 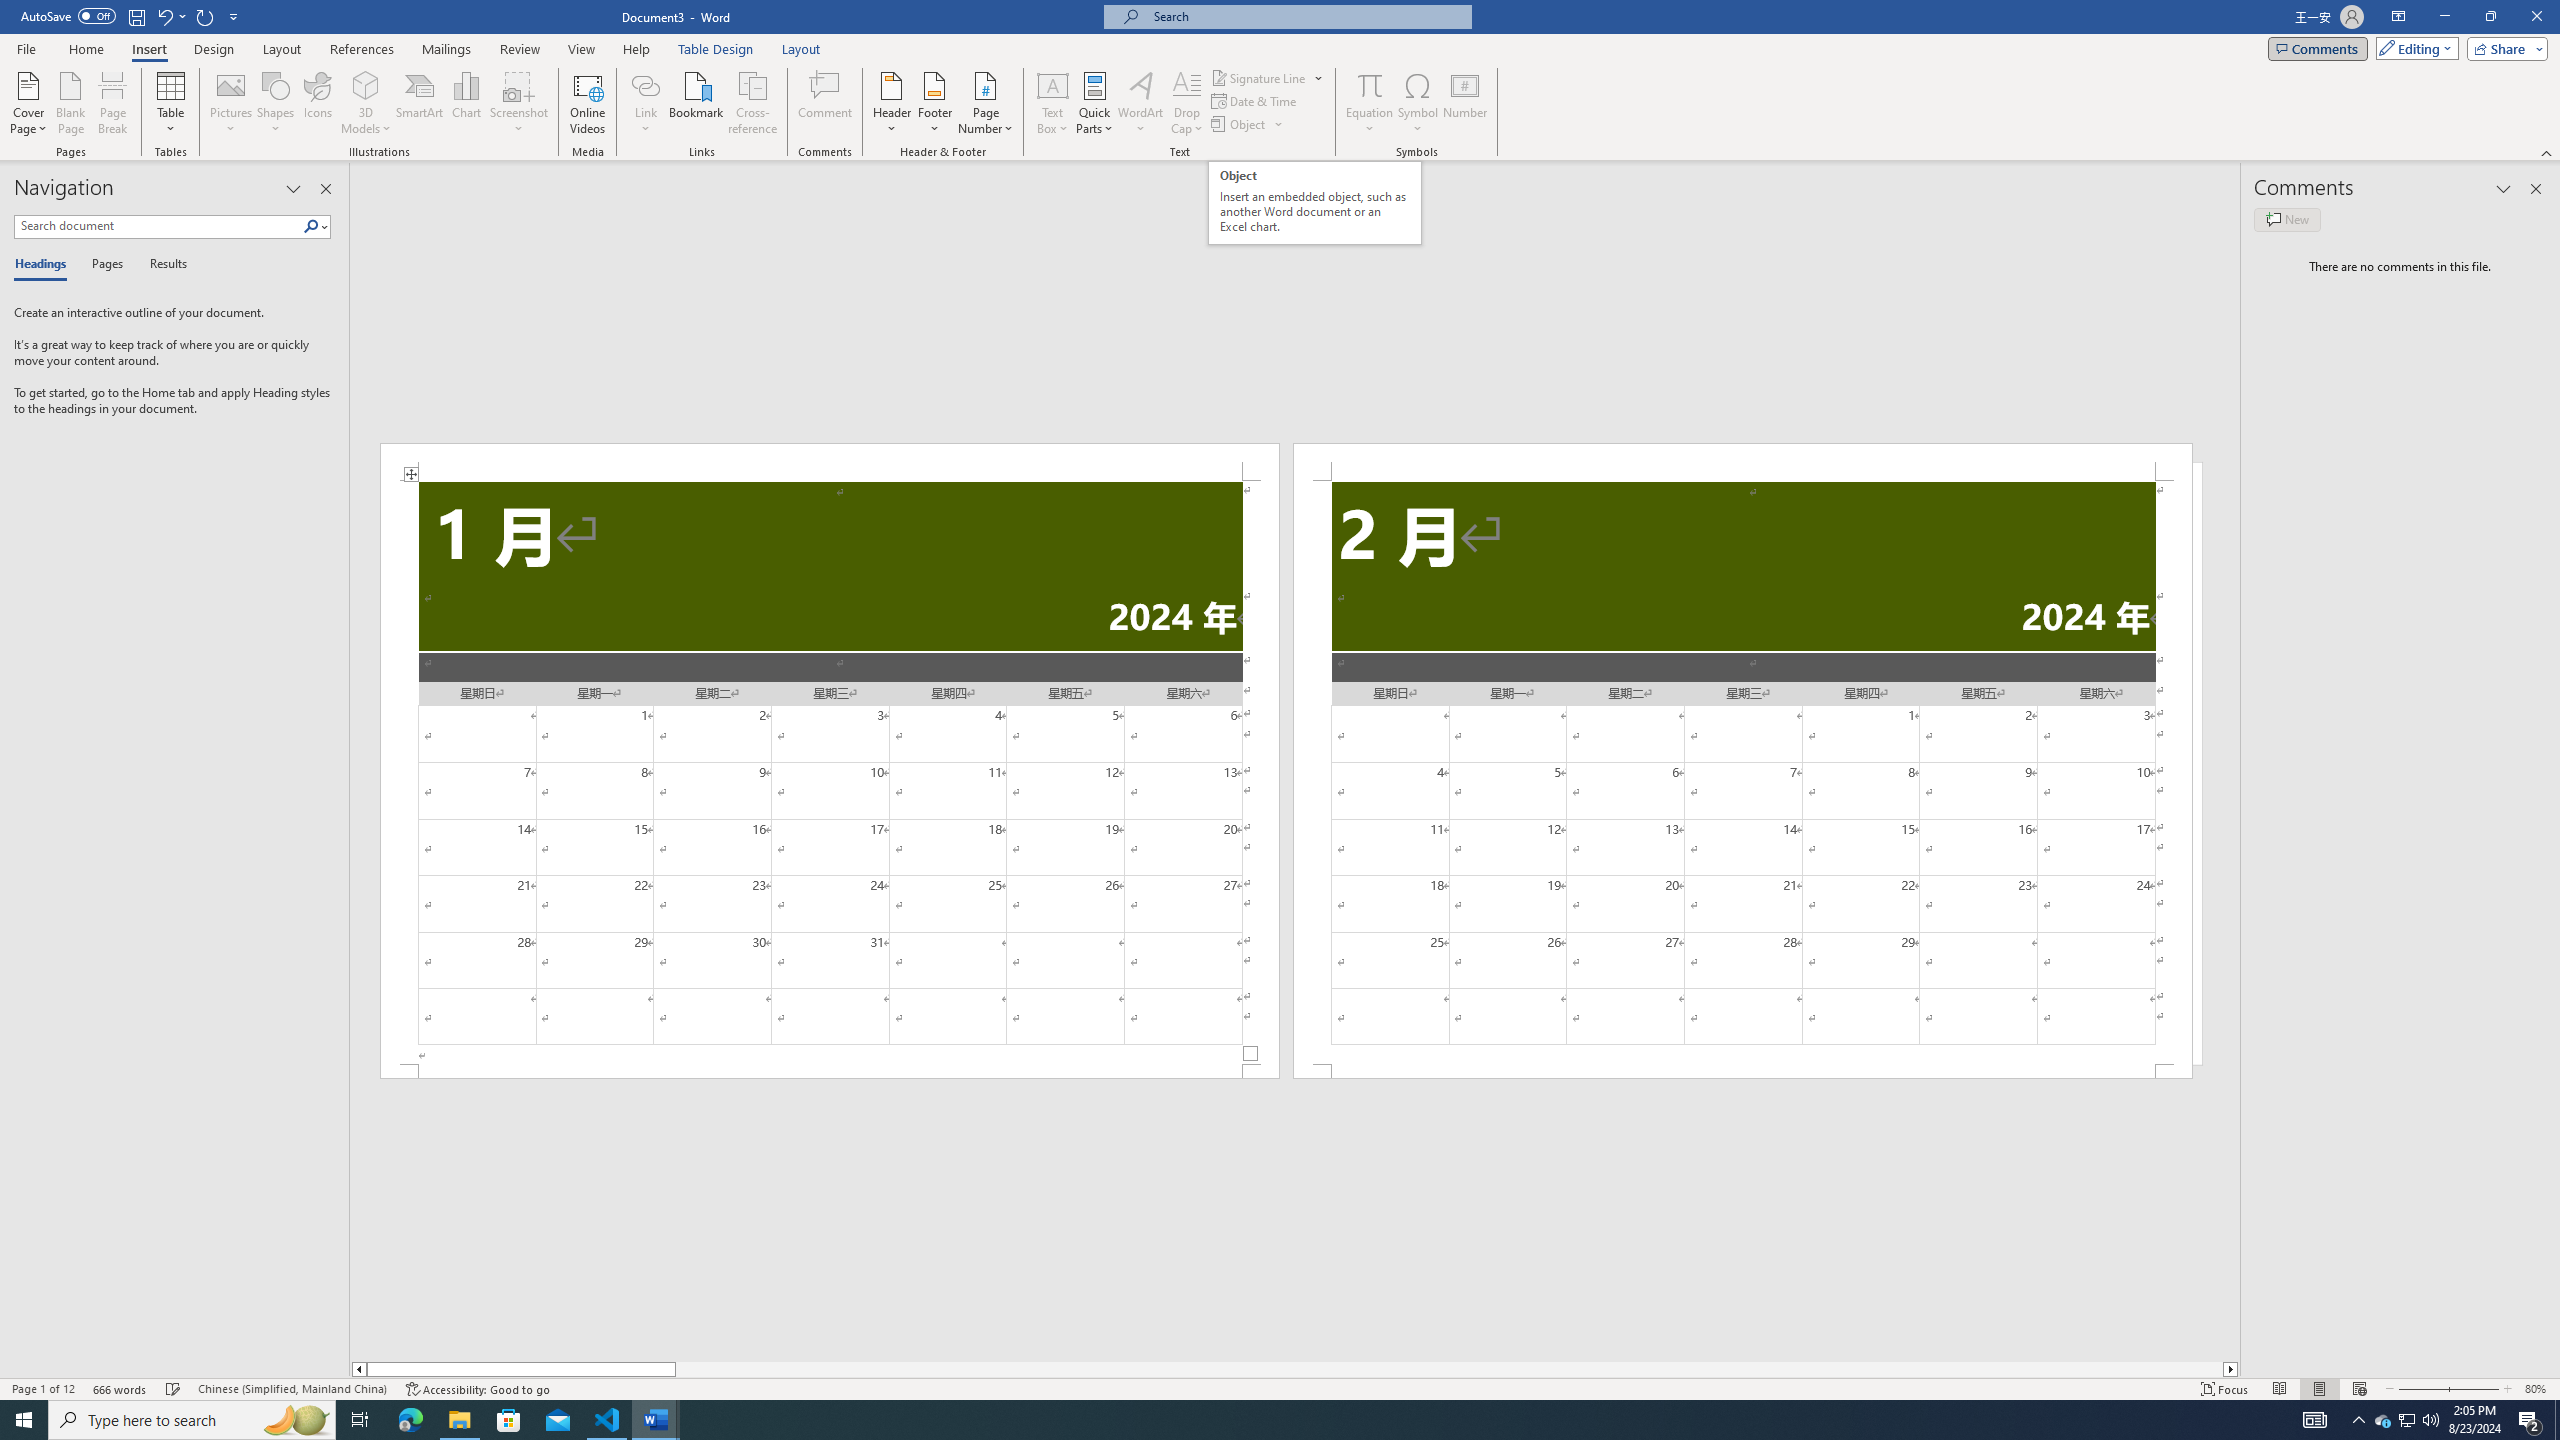 I want to click on Column left, so click(x=358, y=1369).